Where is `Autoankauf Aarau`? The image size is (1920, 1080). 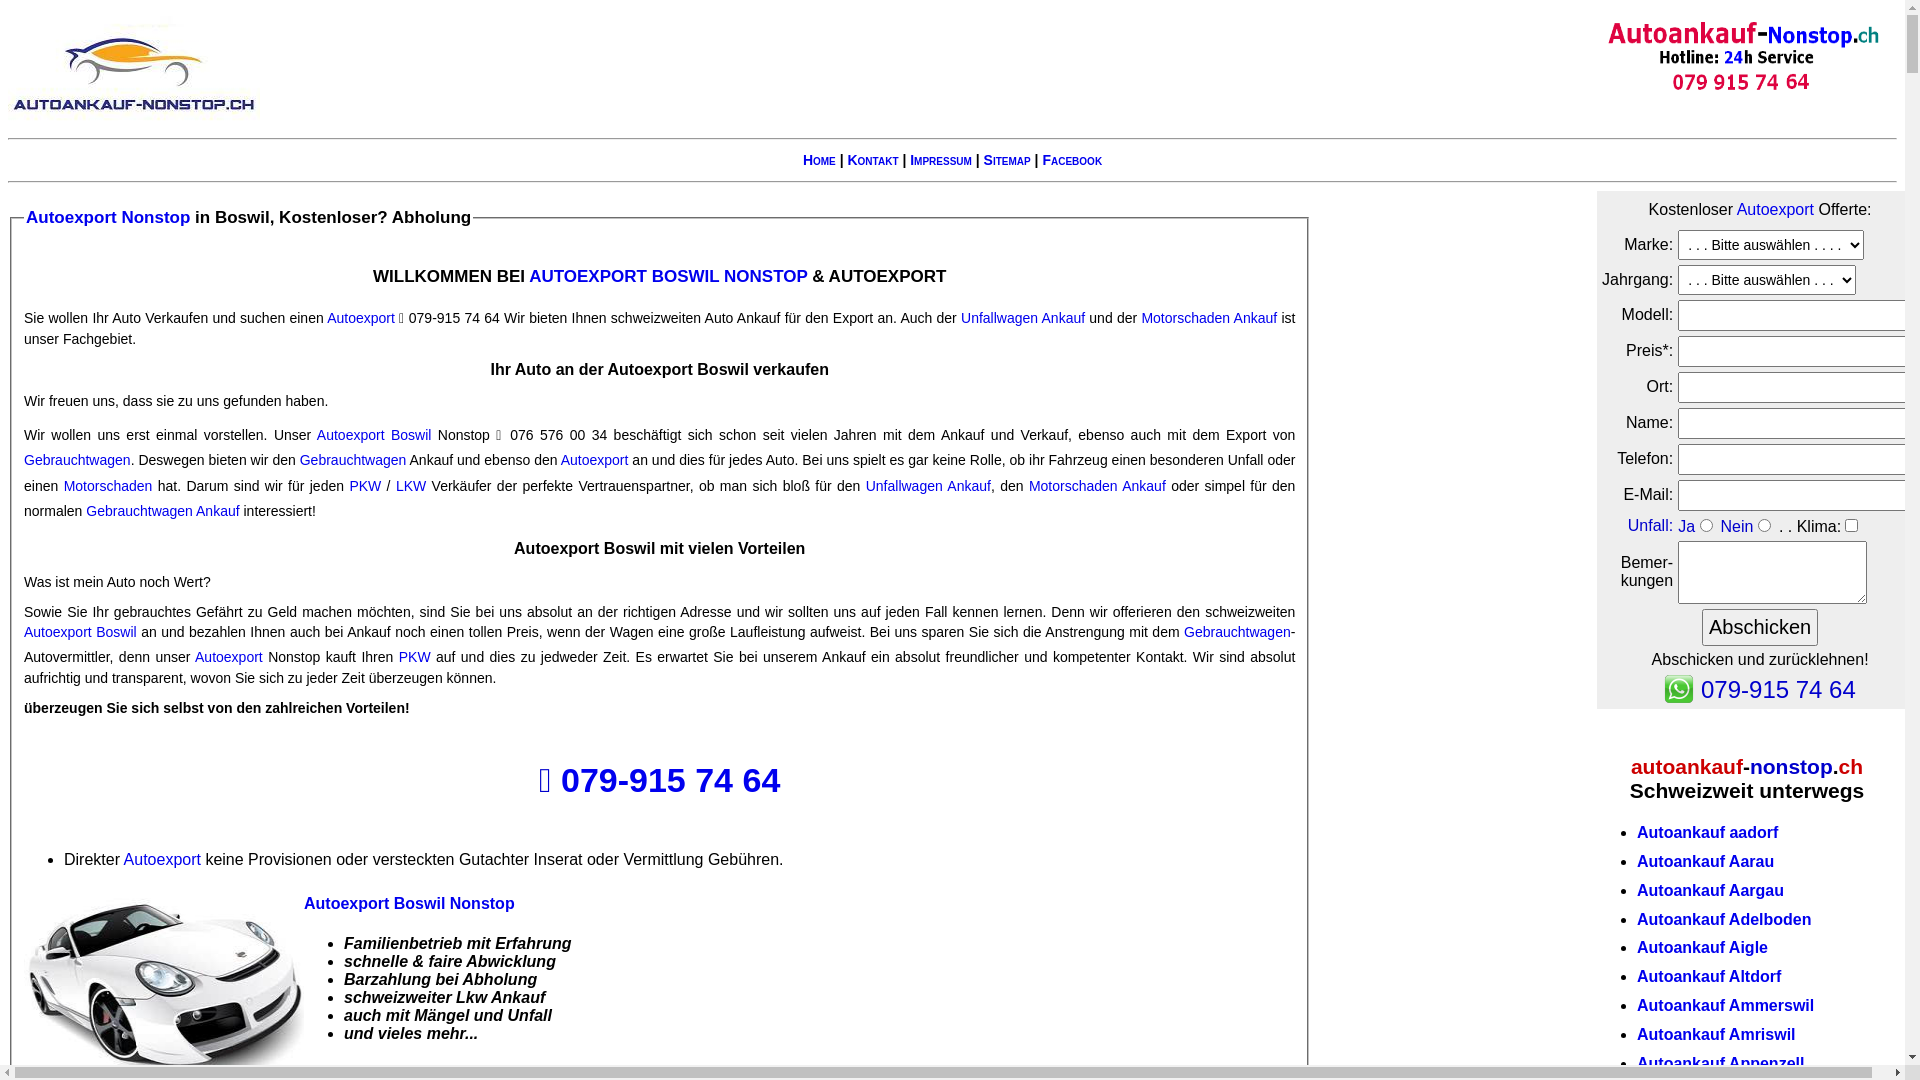
Autoankauf Aarau is located at coordinates (1706, 862).